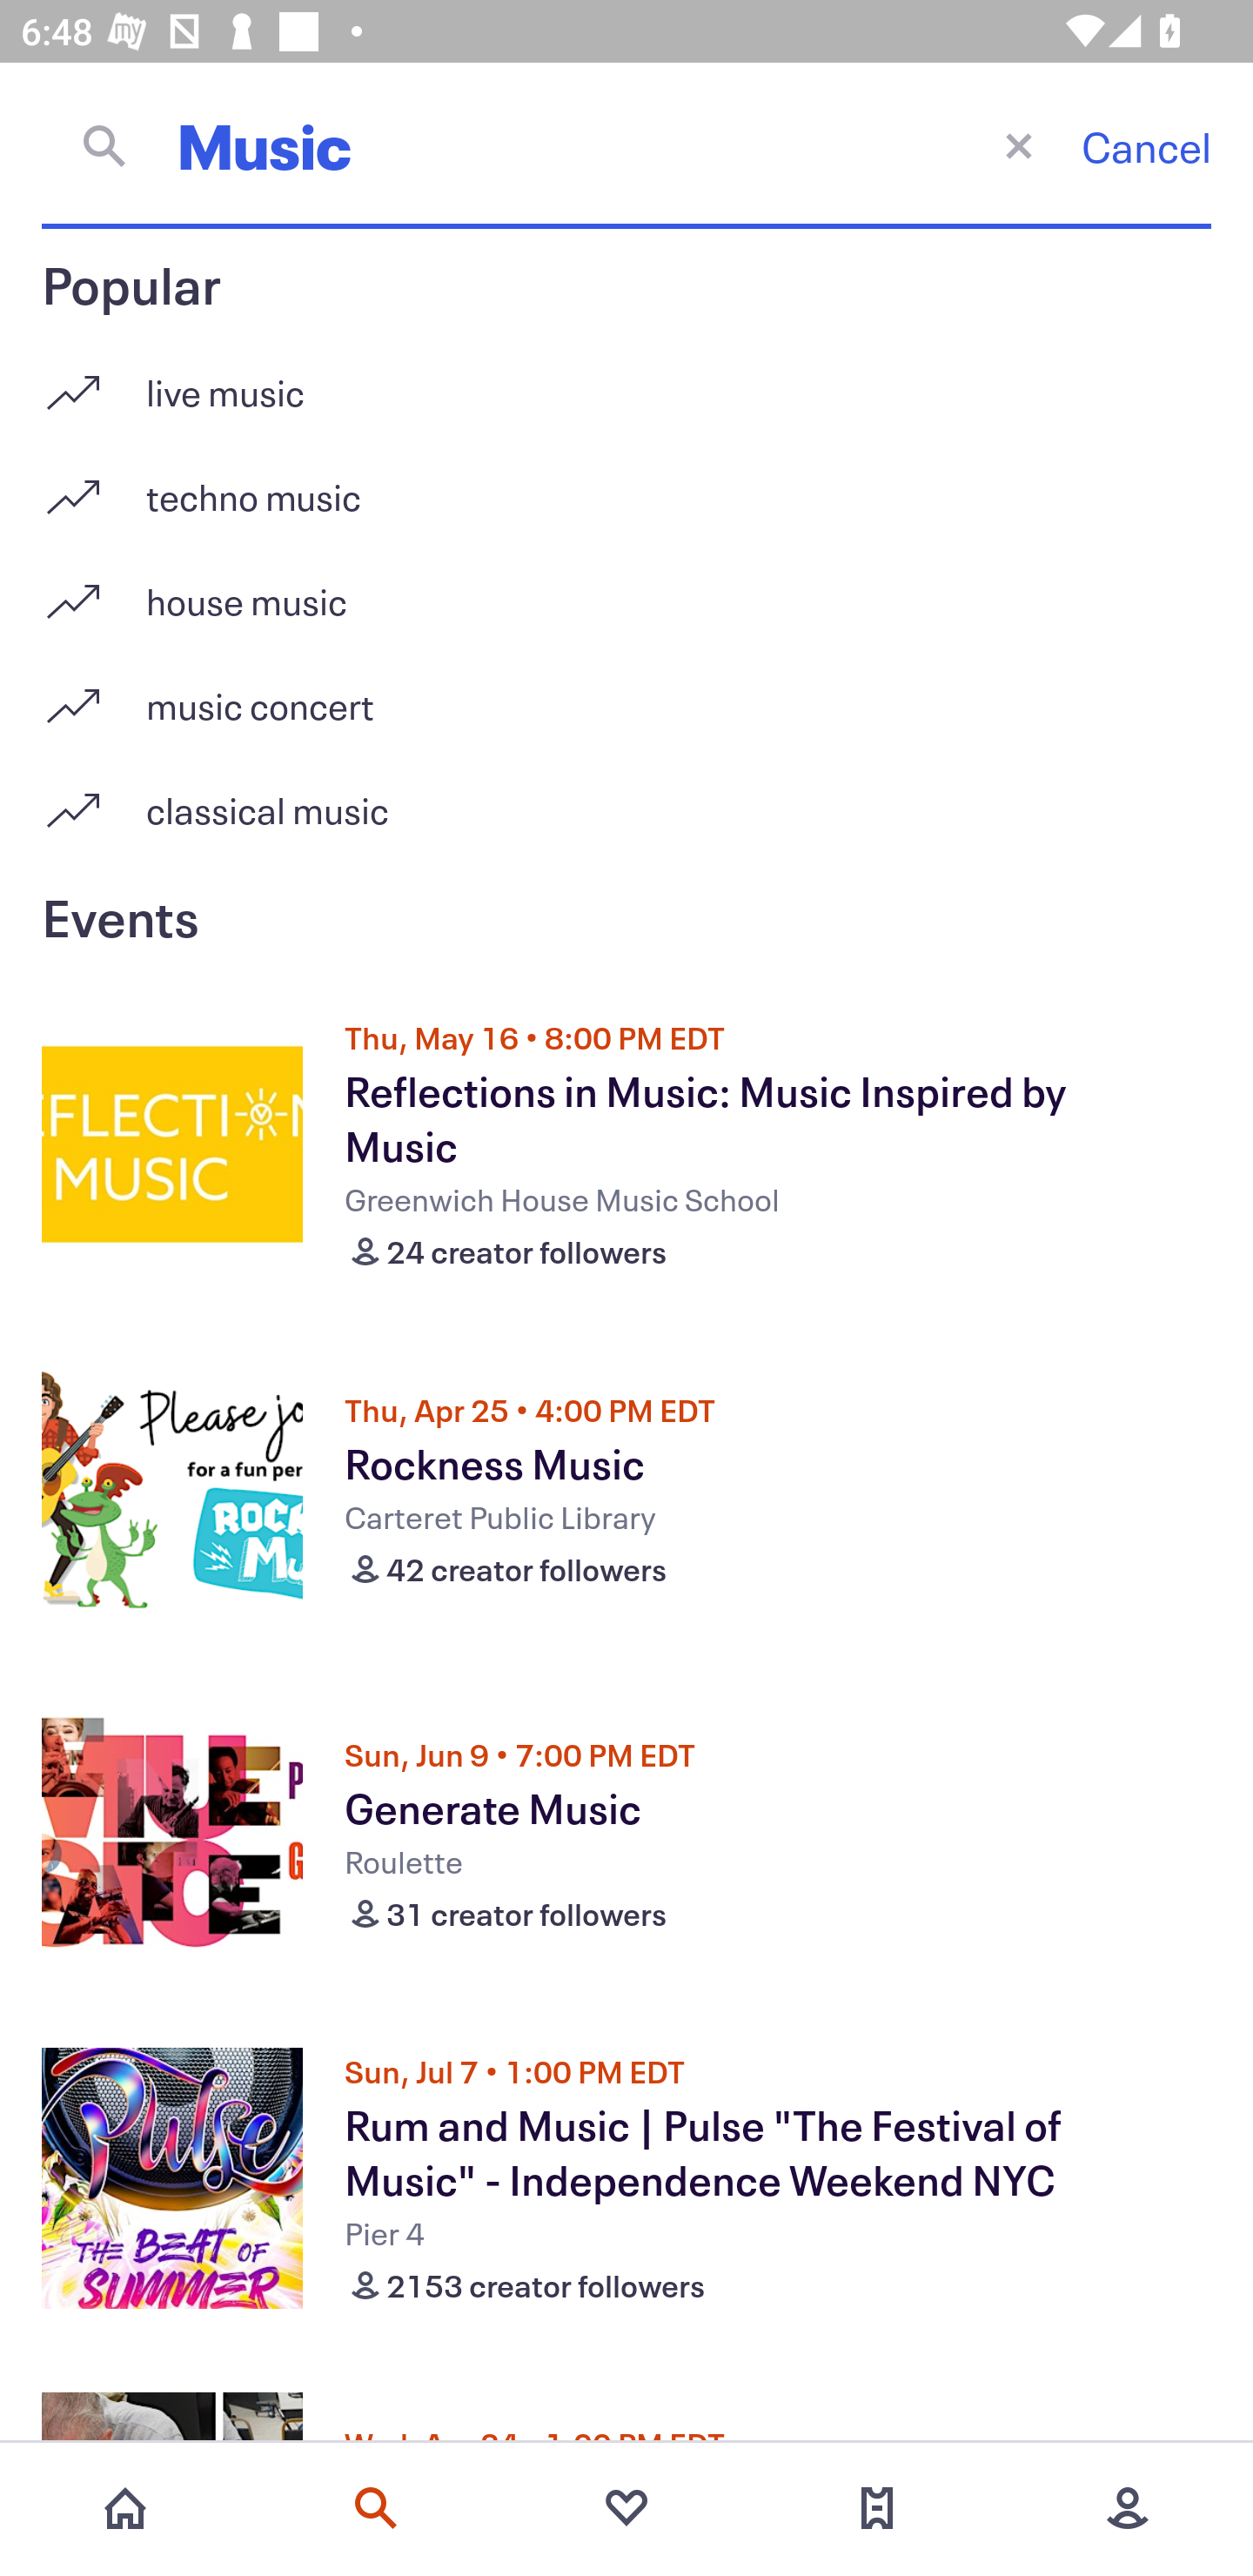 This screenshot has height=2576, width=1253. Describe the element at coordinates (626, 145) in the screenshot. I see `Music Close current screen Cancel` at that location.